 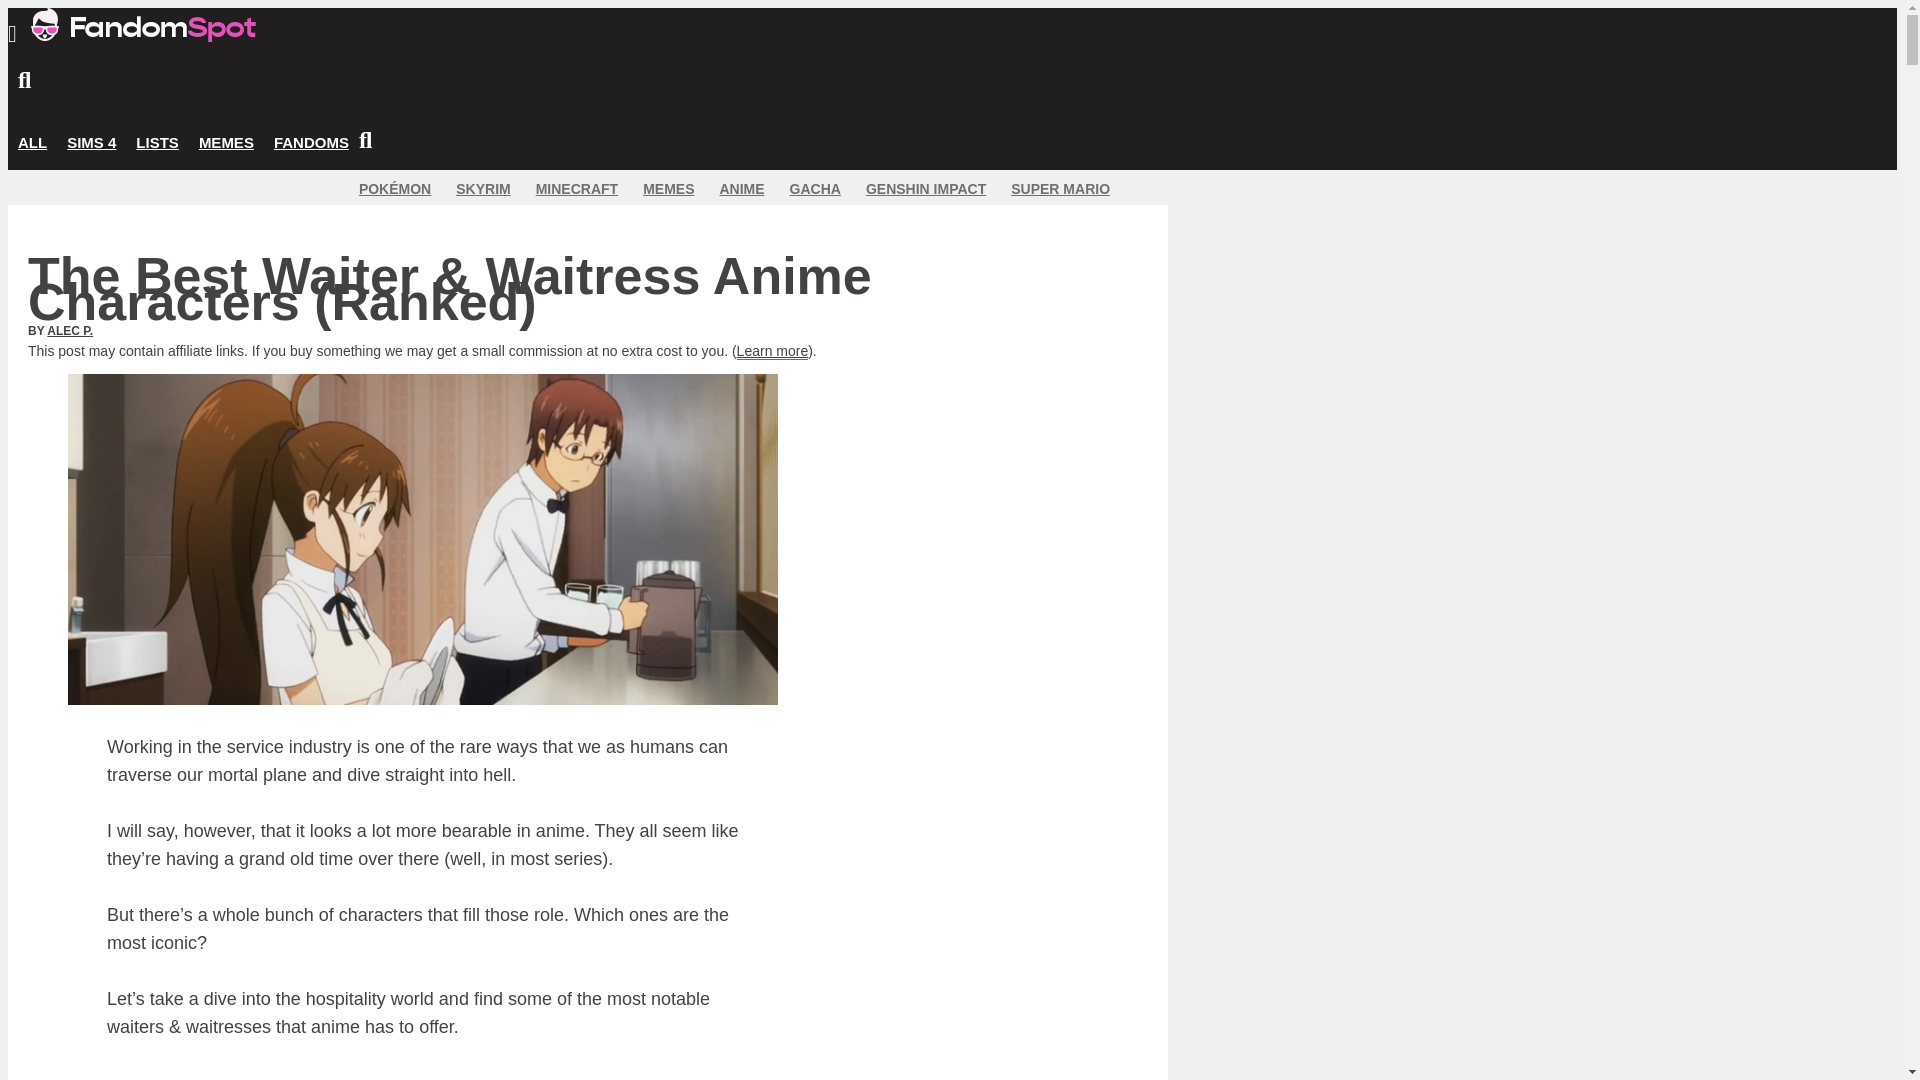 I want to click on MEMES, so click(x=668, y=188).